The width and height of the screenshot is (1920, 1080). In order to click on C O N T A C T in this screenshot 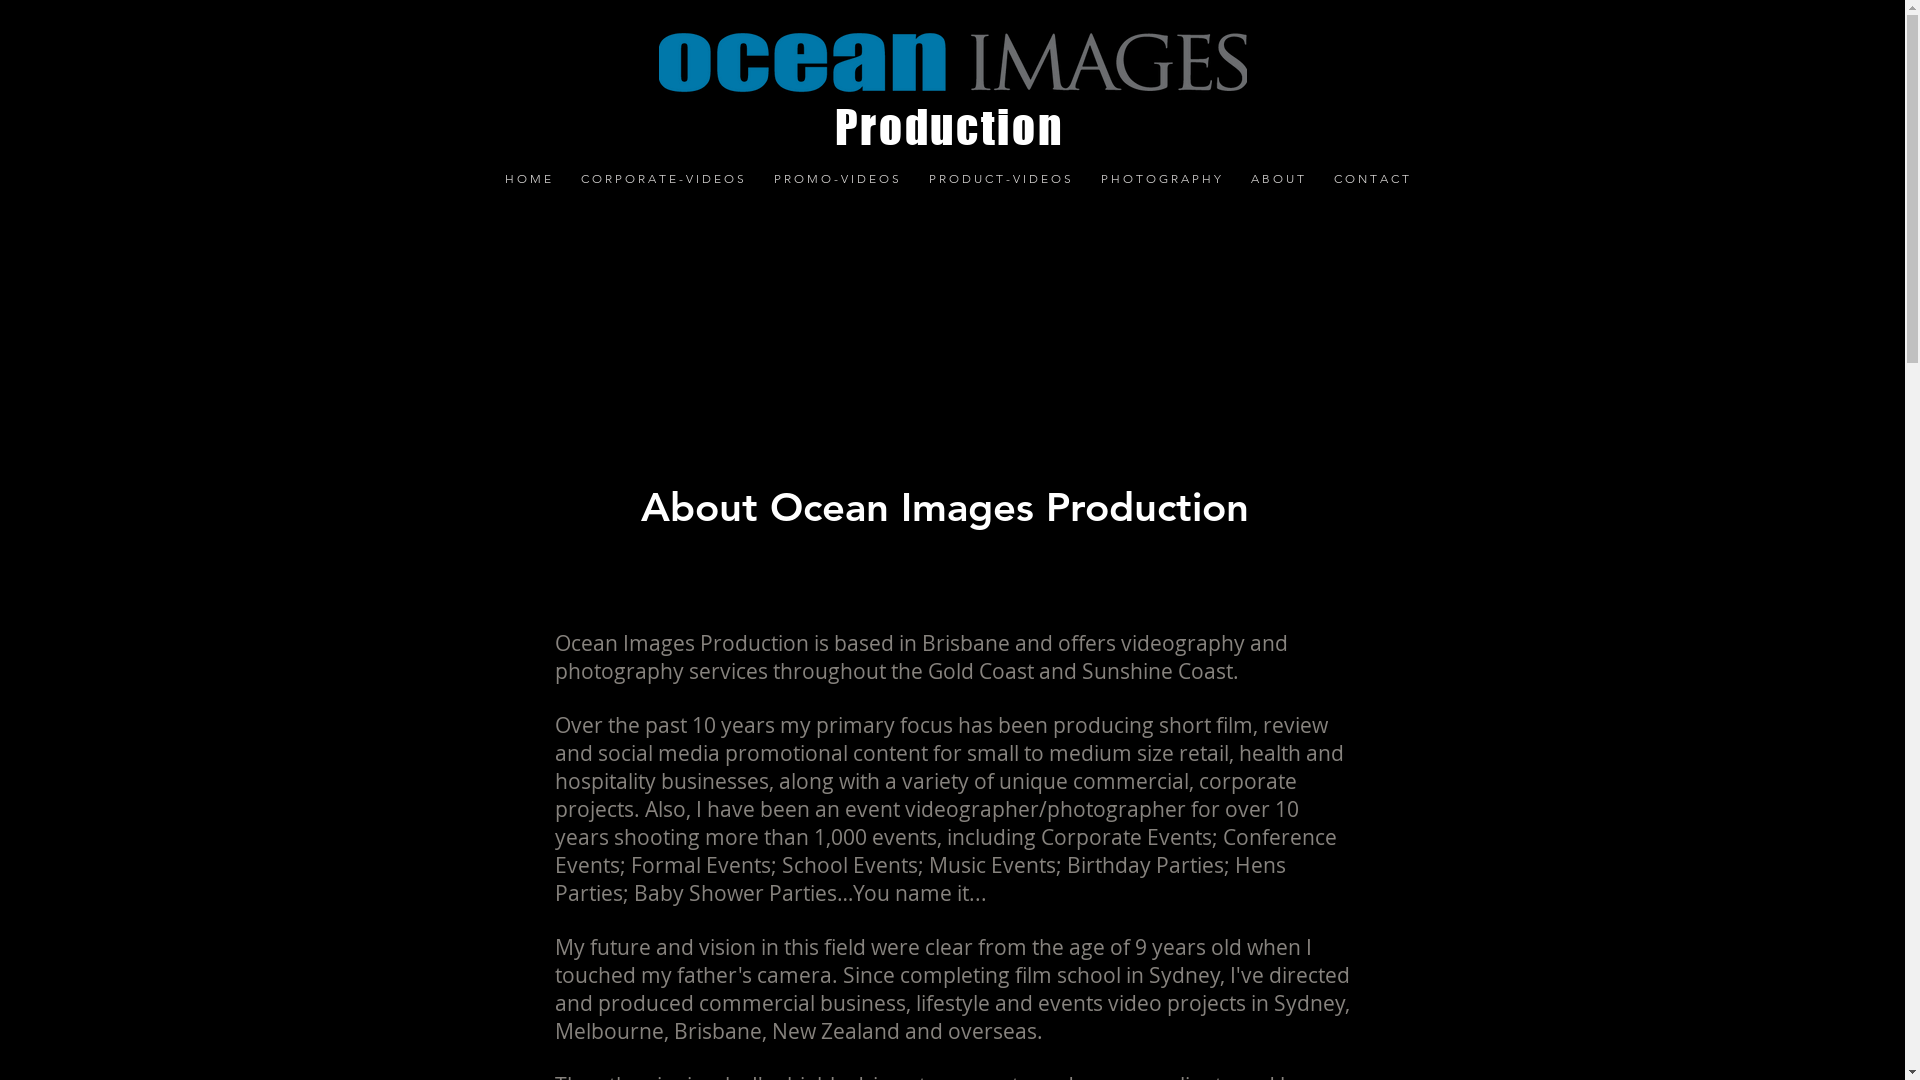, I will do `click(1370, 178)`.